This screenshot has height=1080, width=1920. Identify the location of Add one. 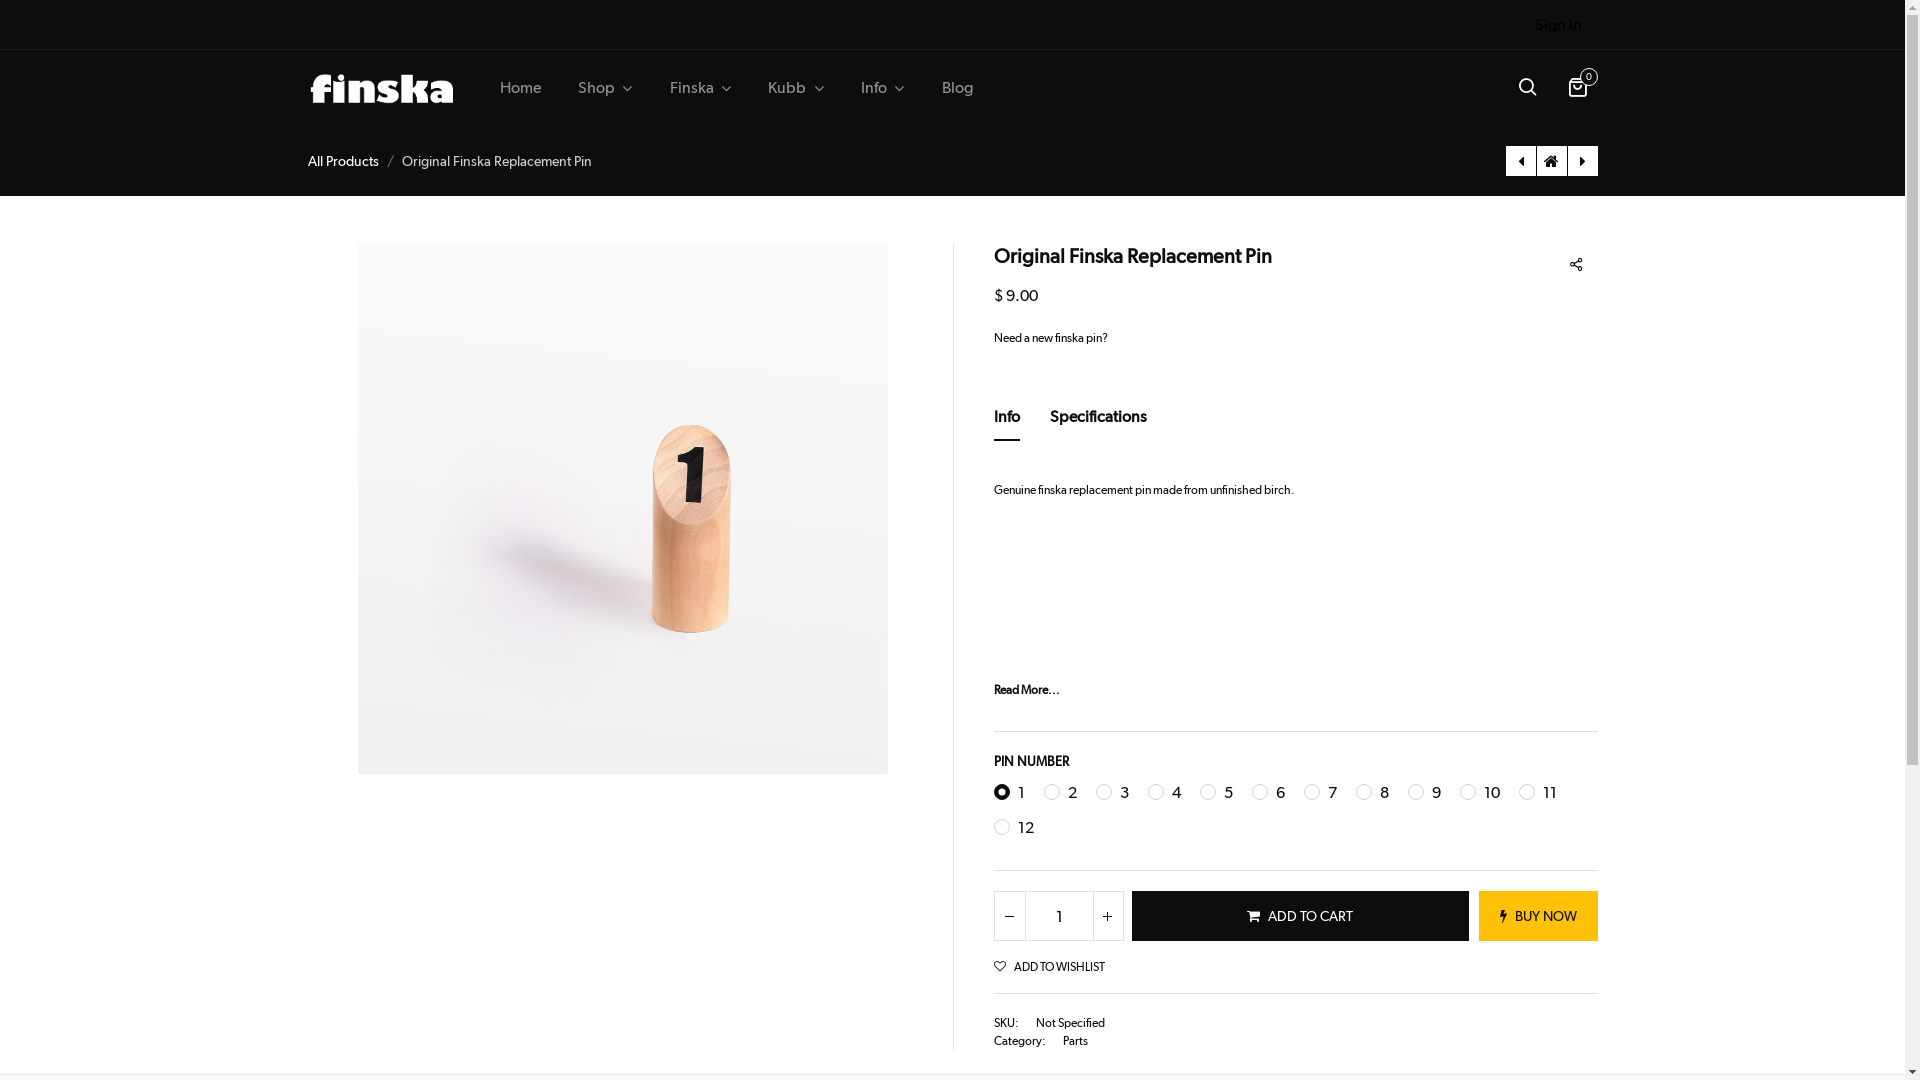
(1107, 916).